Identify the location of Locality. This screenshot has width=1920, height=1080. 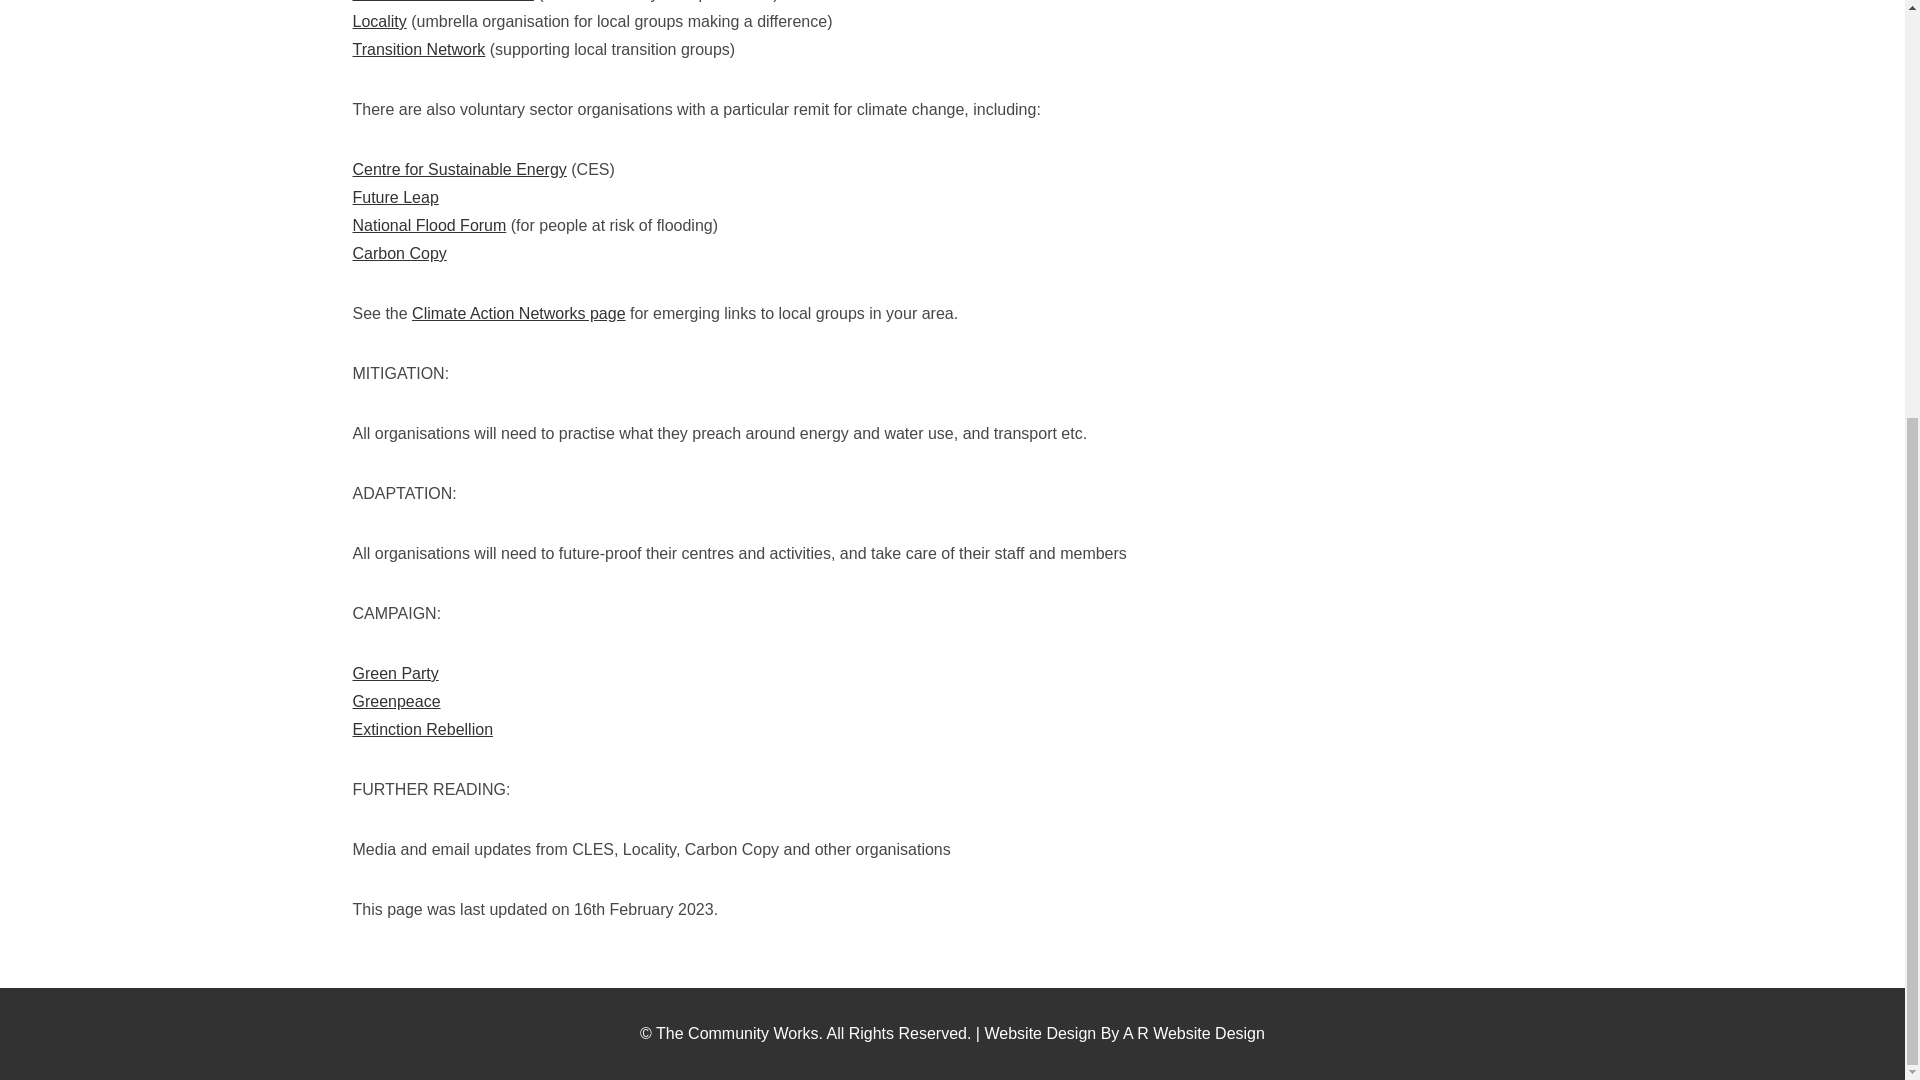
(378, 21).